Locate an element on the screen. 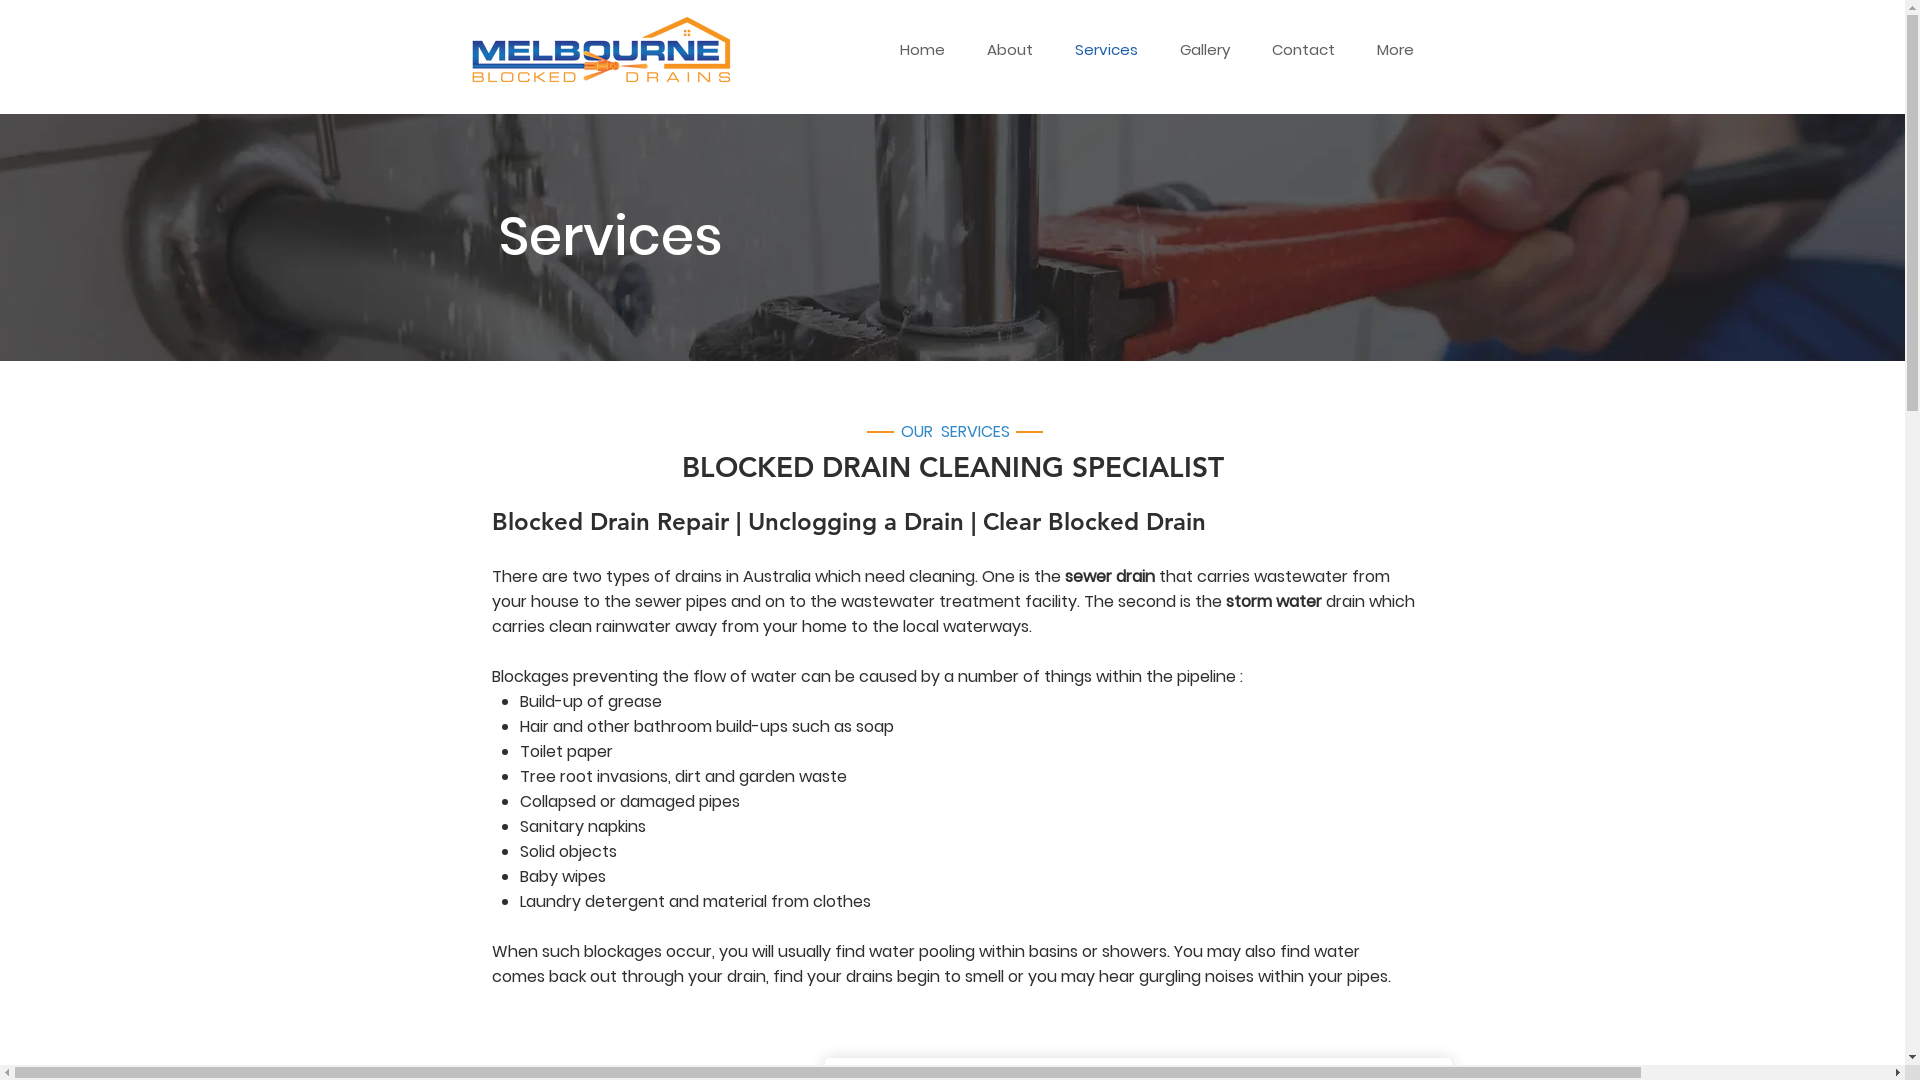  Services is located at coordinates (1112, 50).